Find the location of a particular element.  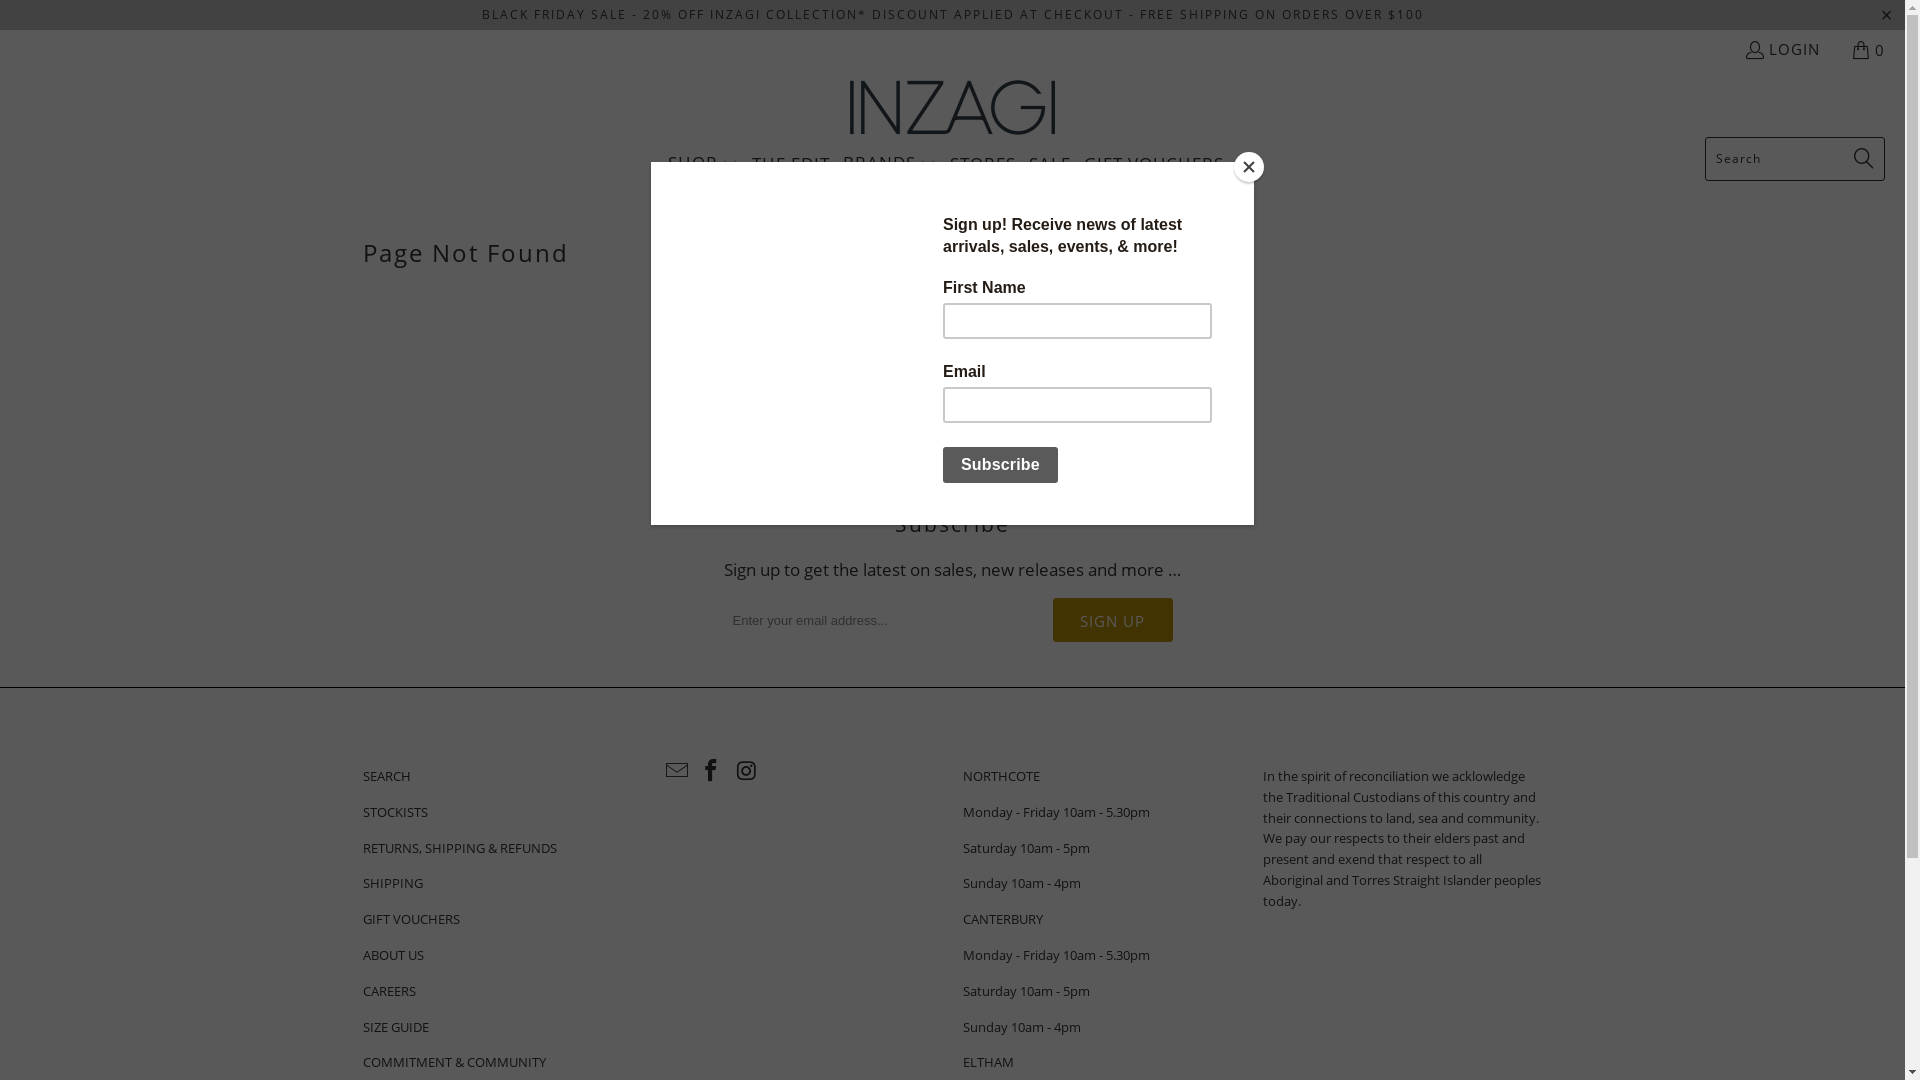

SALE is located at coordinates (1050, 164).